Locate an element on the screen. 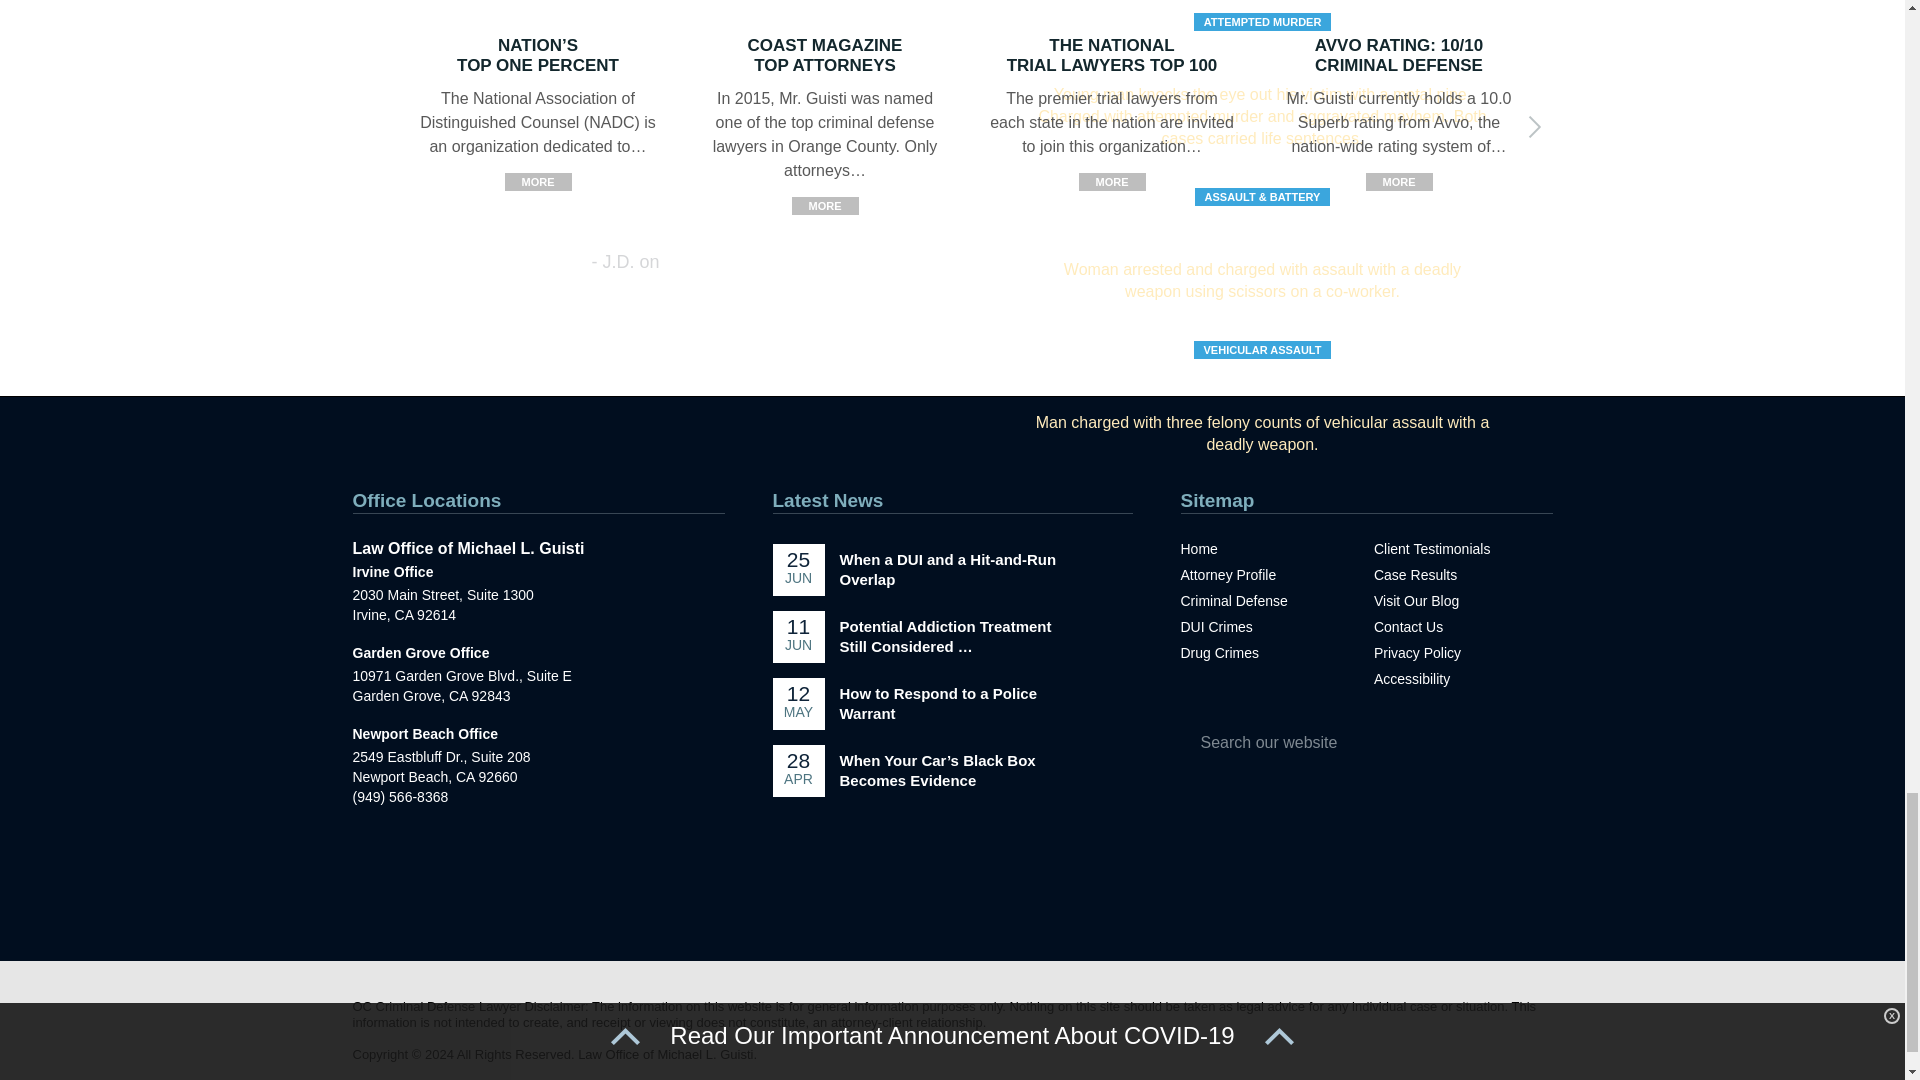 This screenshot has height=1080, width=1920. Follow us on Facebook is located at coordinates (892, 900).